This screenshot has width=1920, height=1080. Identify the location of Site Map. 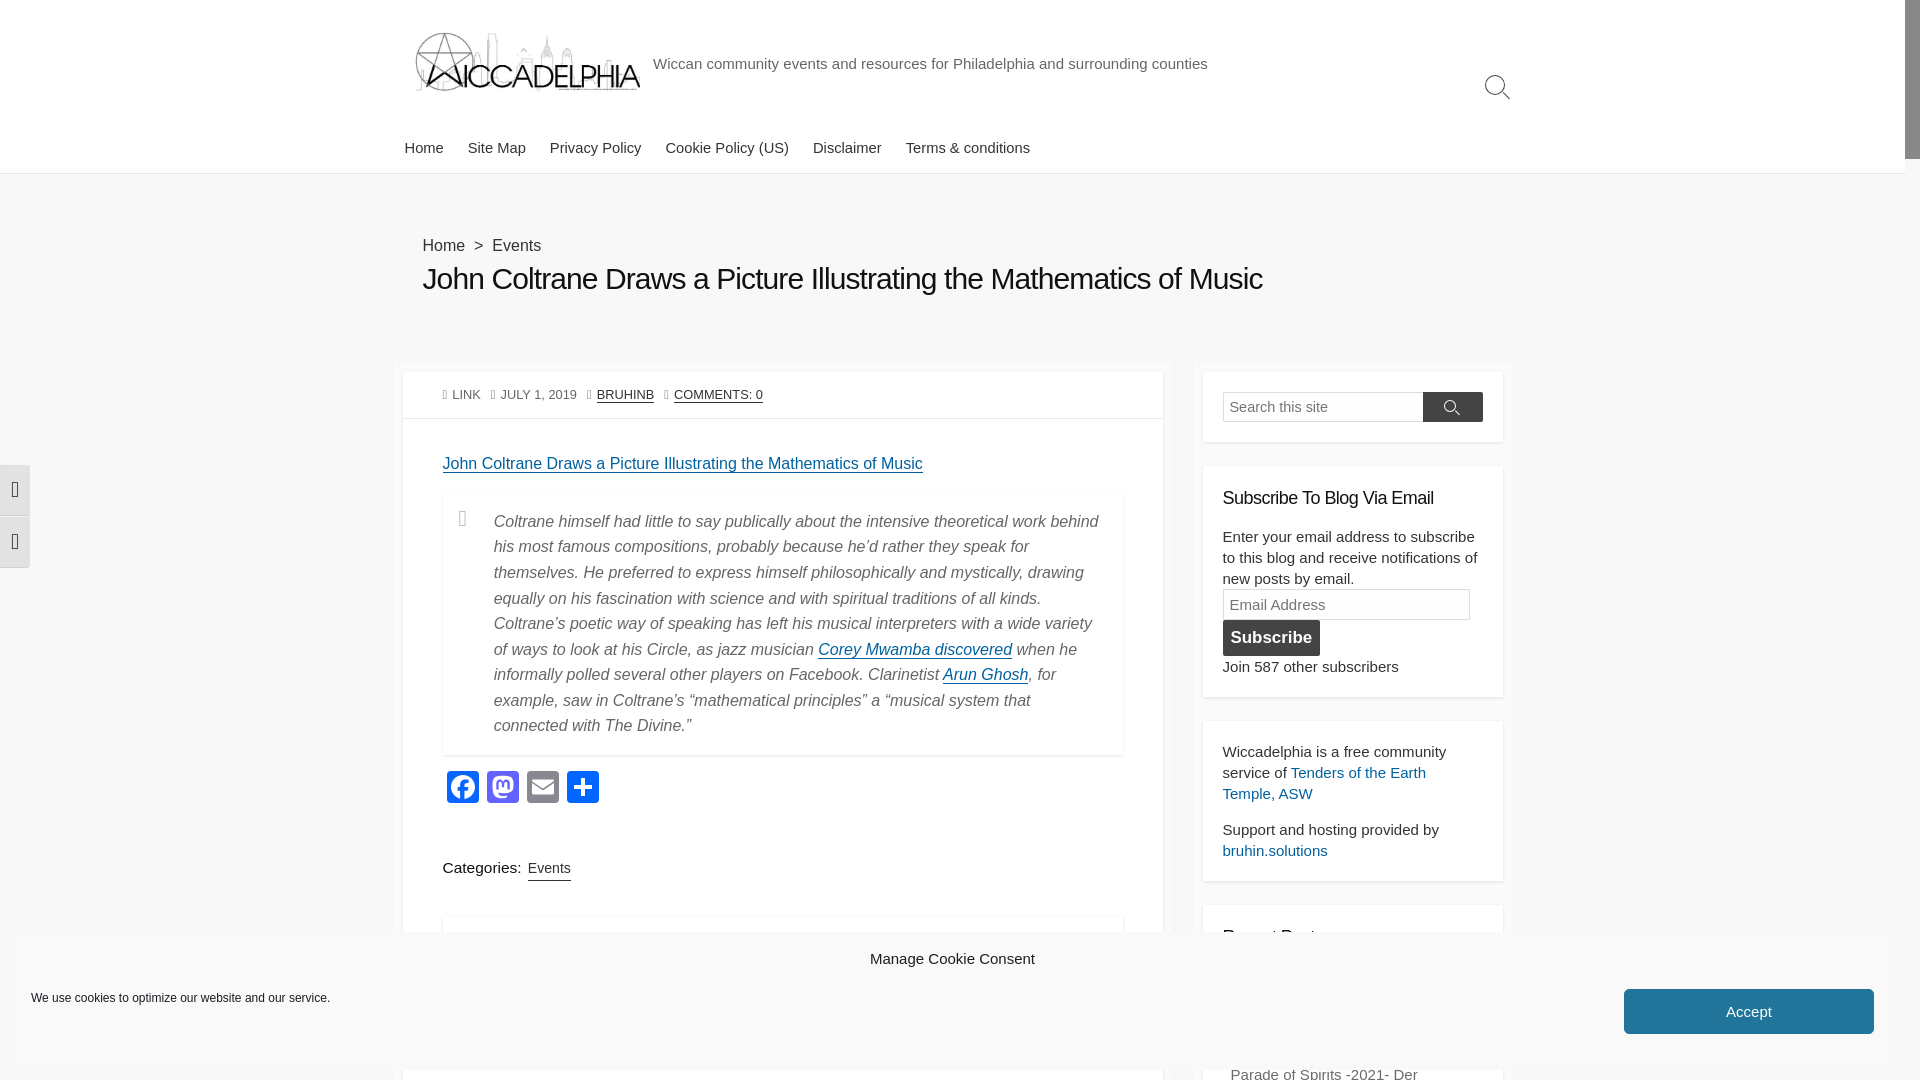
(496, 148).